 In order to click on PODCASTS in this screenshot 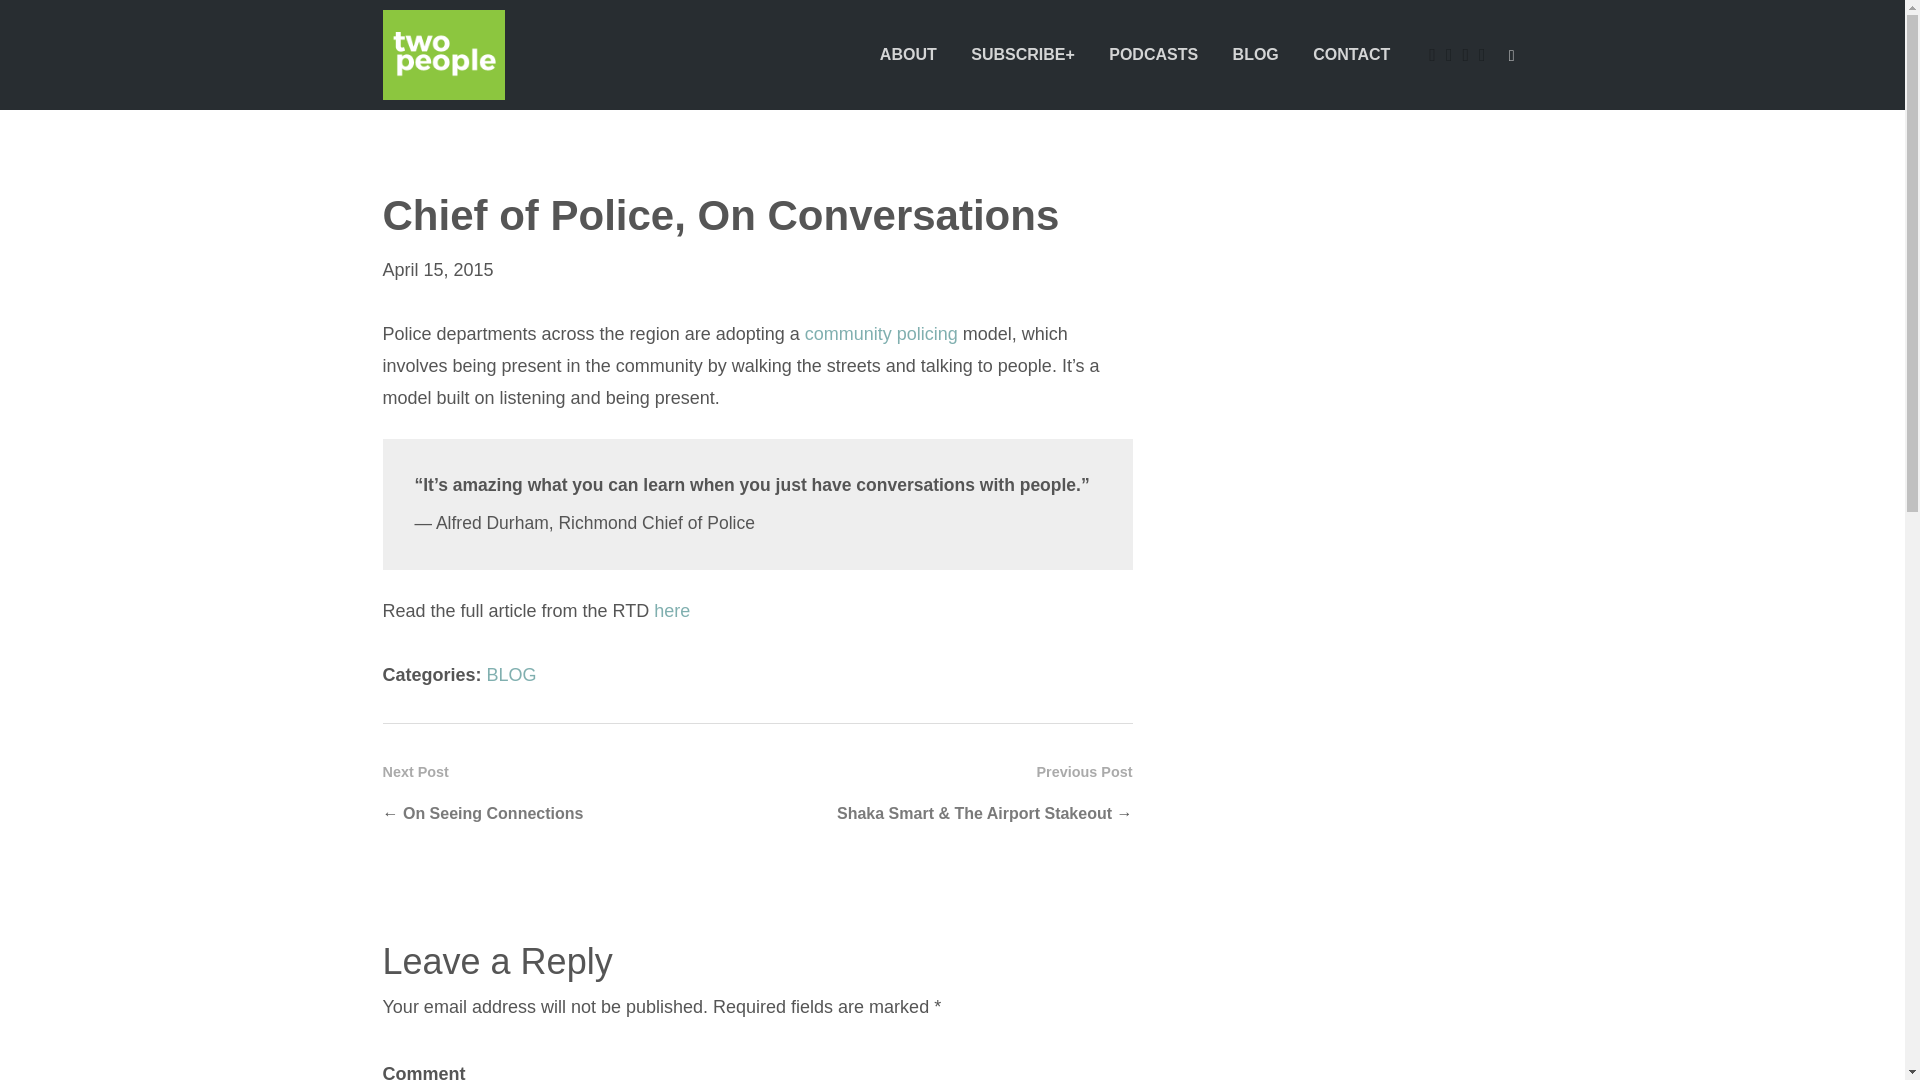, I will do `click(1154, 54)`.